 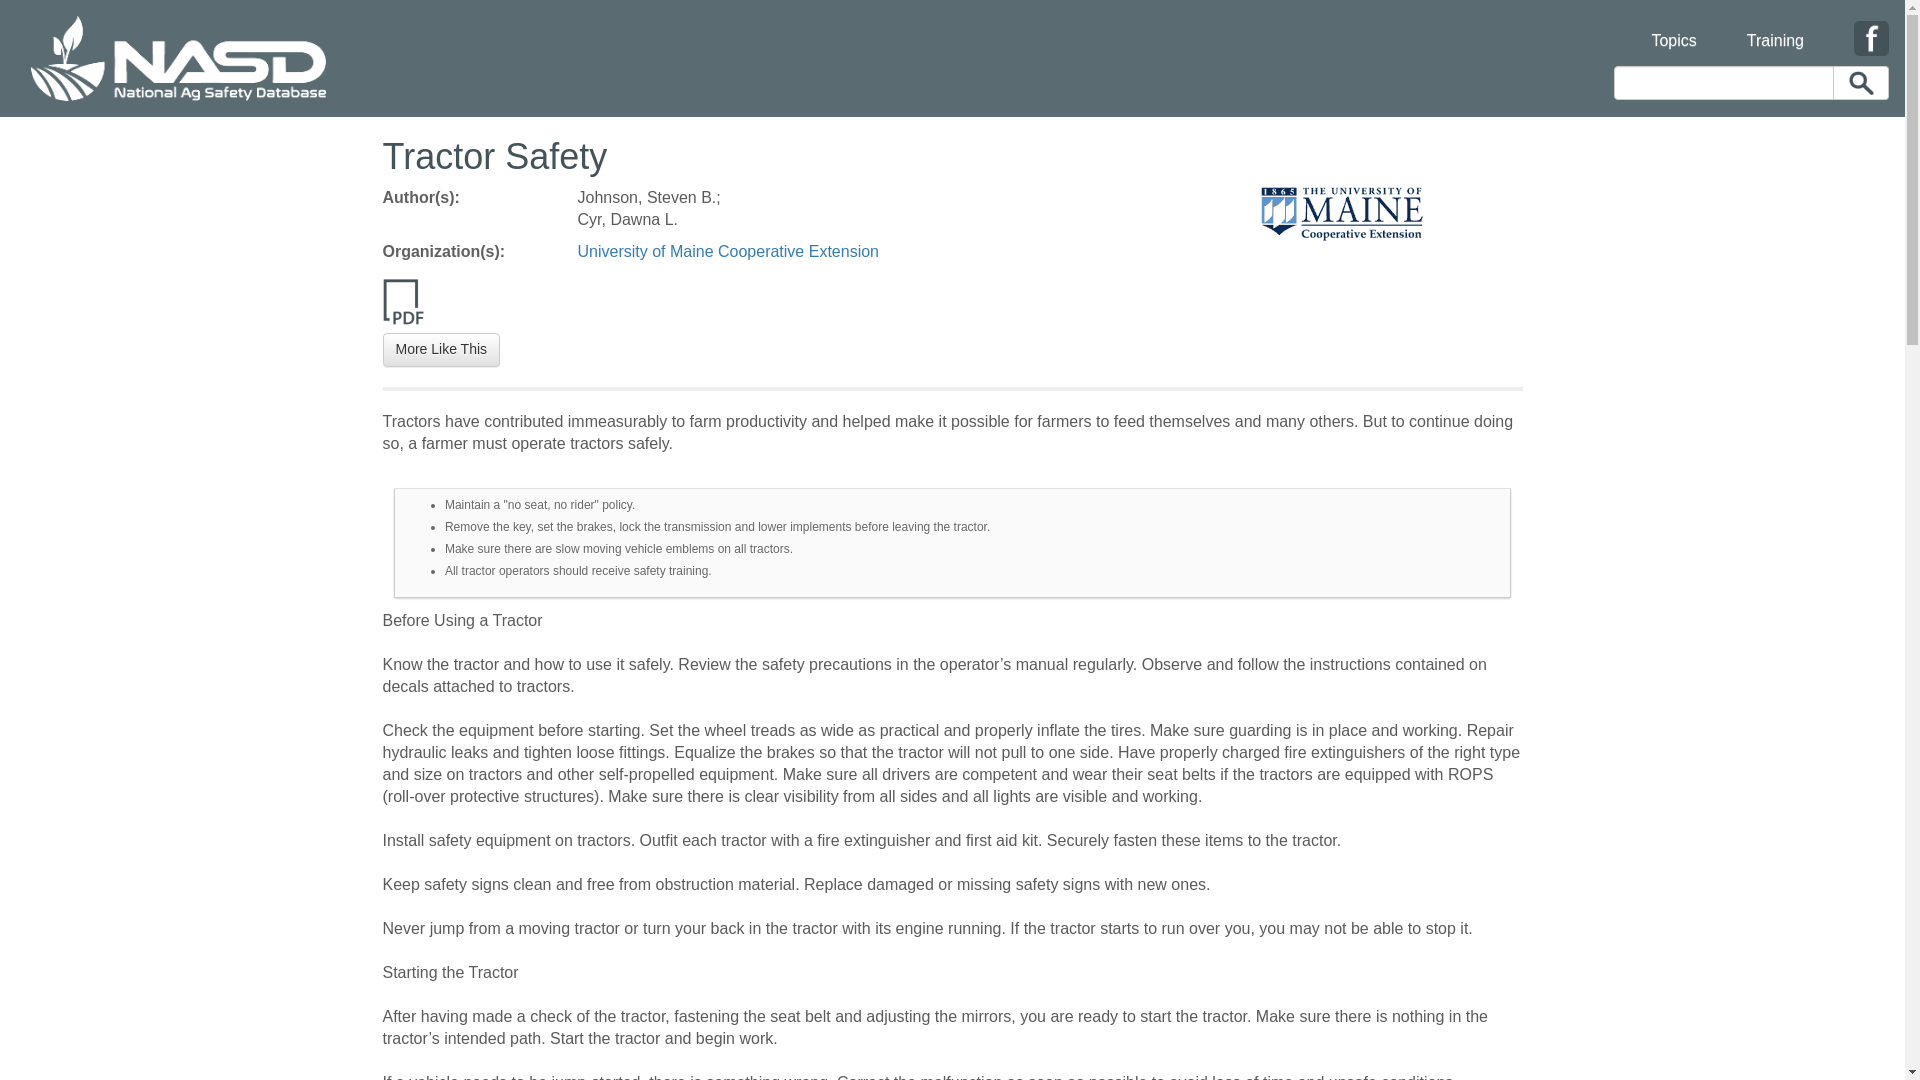 What do you see at coordinates (1673, 28) in the screenshot?
I see `Topics` at bounding box center [1673, 28].